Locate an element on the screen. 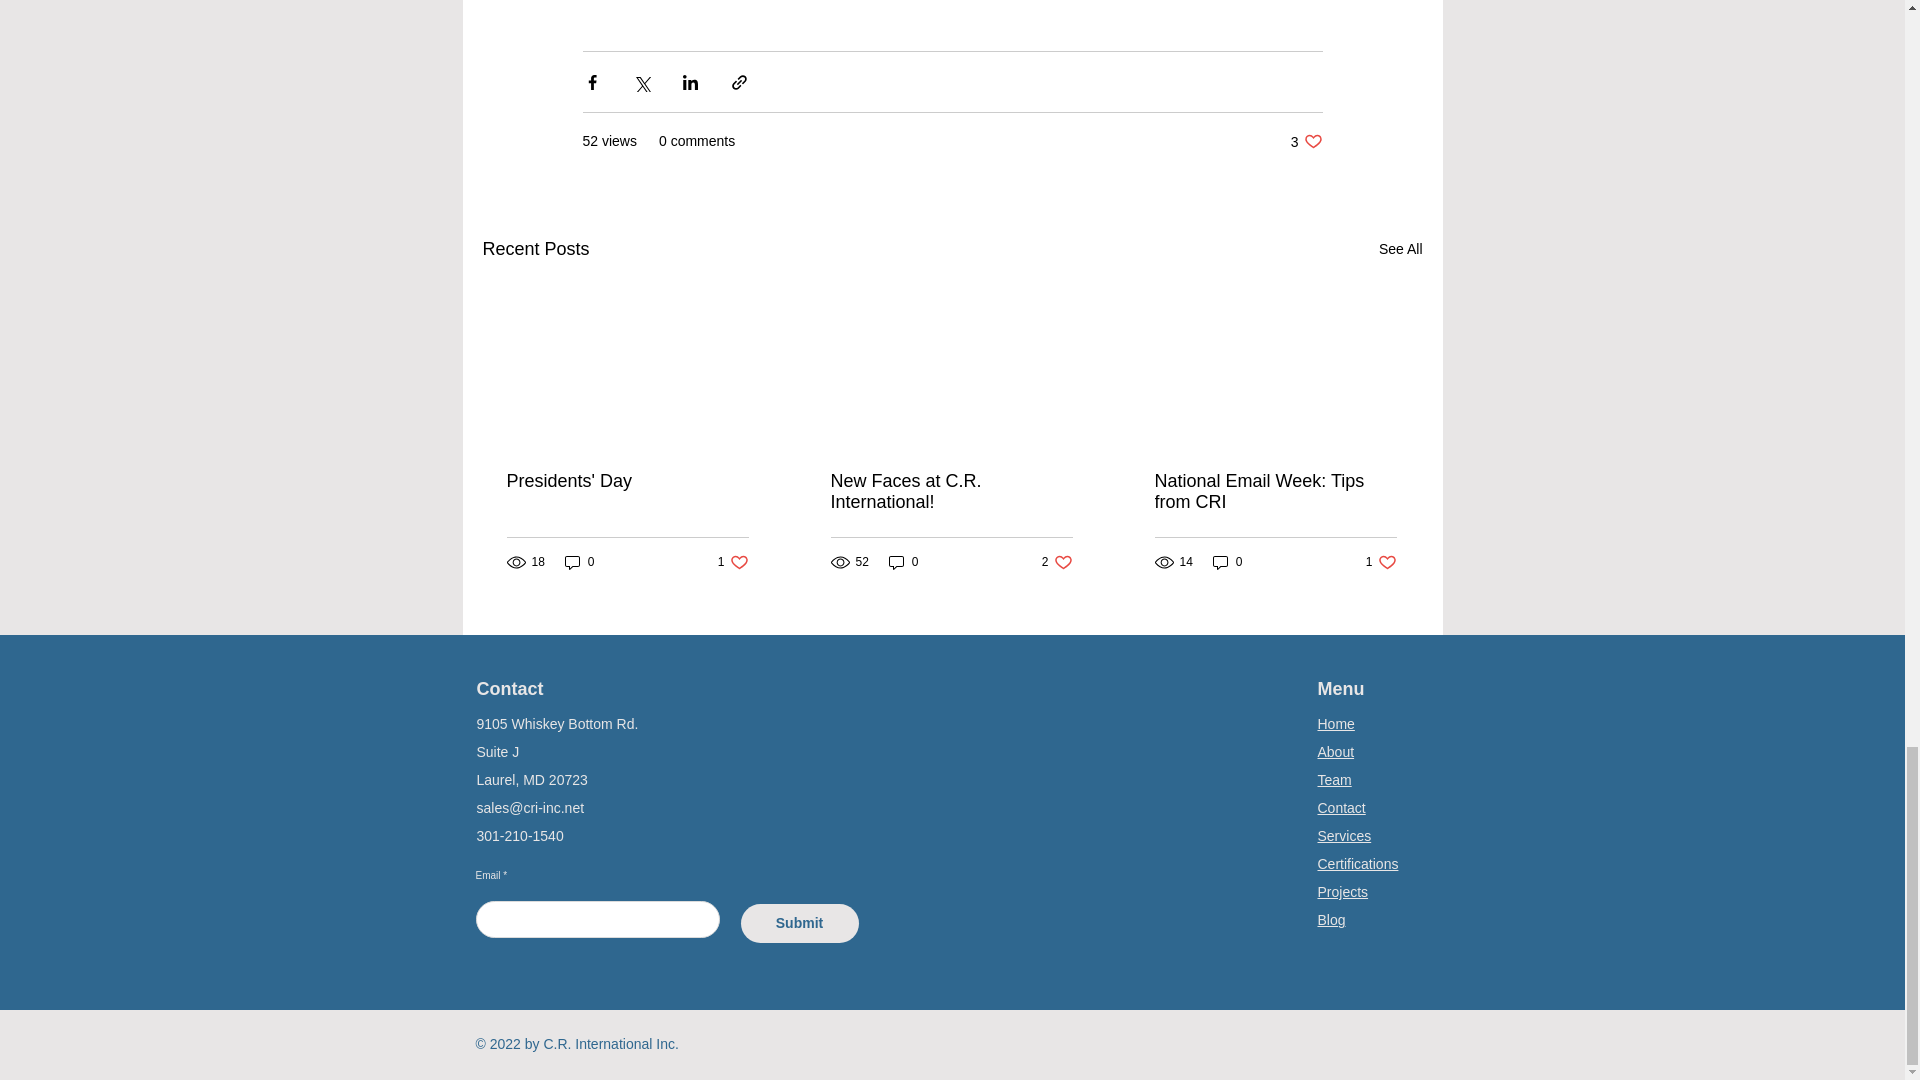 The height and width of the screenshot is (1080, 1920). About is located at coordinates (1058, 562).